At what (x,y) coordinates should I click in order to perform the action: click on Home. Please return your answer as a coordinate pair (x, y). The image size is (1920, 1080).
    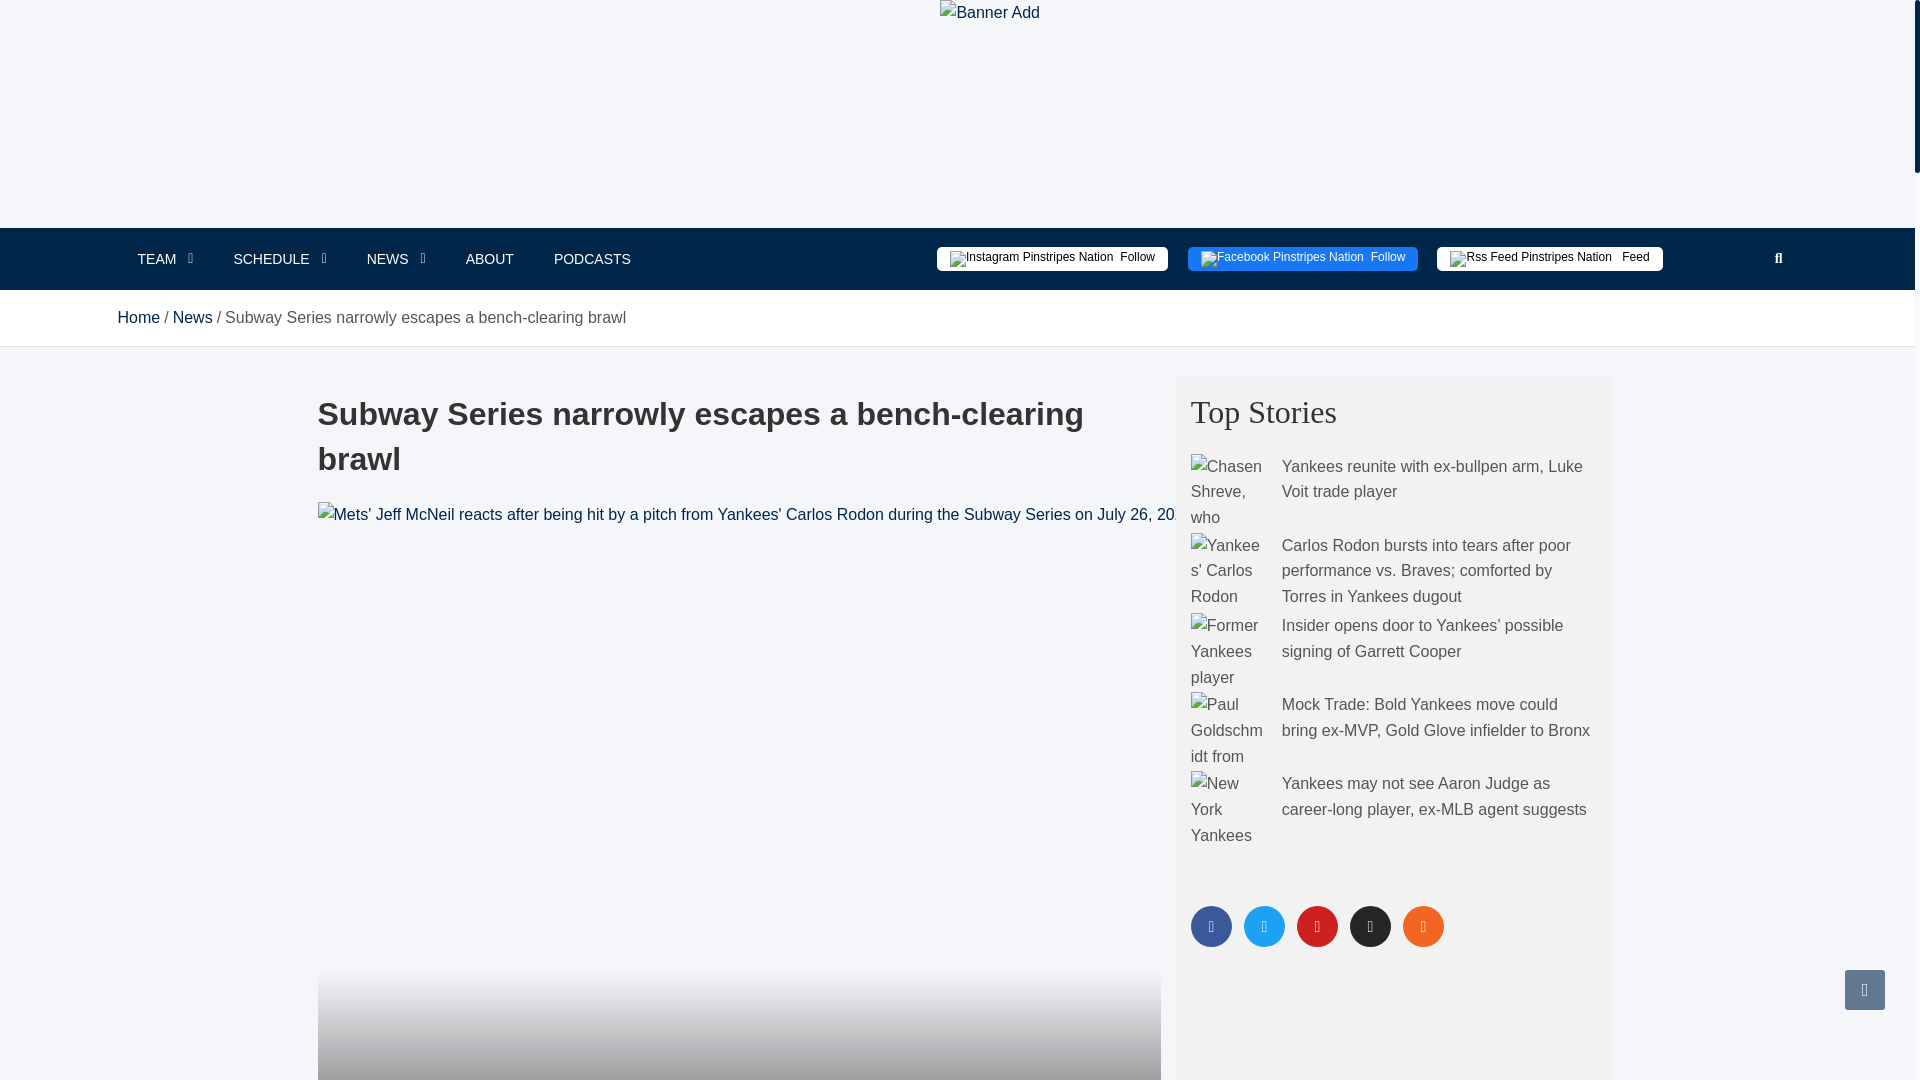
    Looking at the image, I should click on (139, 317).